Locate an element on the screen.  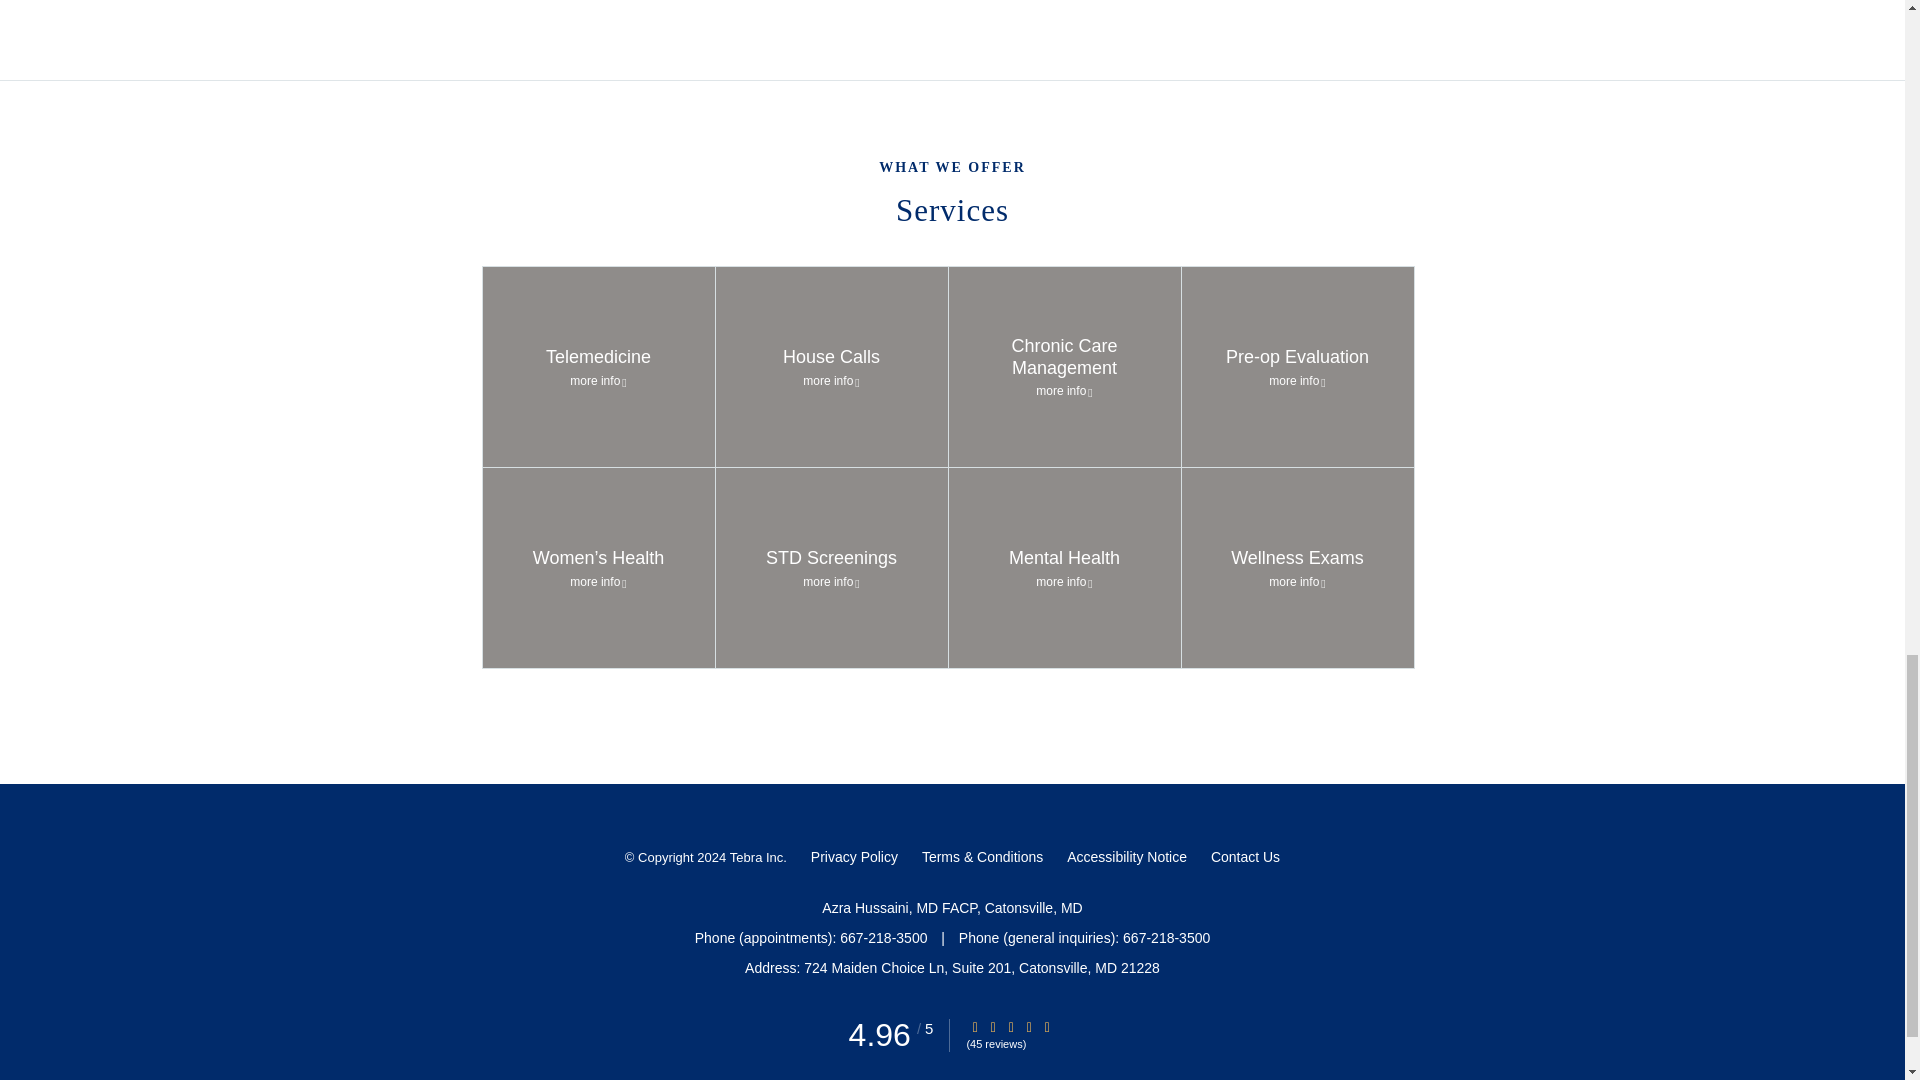
Star Rating is located at coordinates (1010, 1026).